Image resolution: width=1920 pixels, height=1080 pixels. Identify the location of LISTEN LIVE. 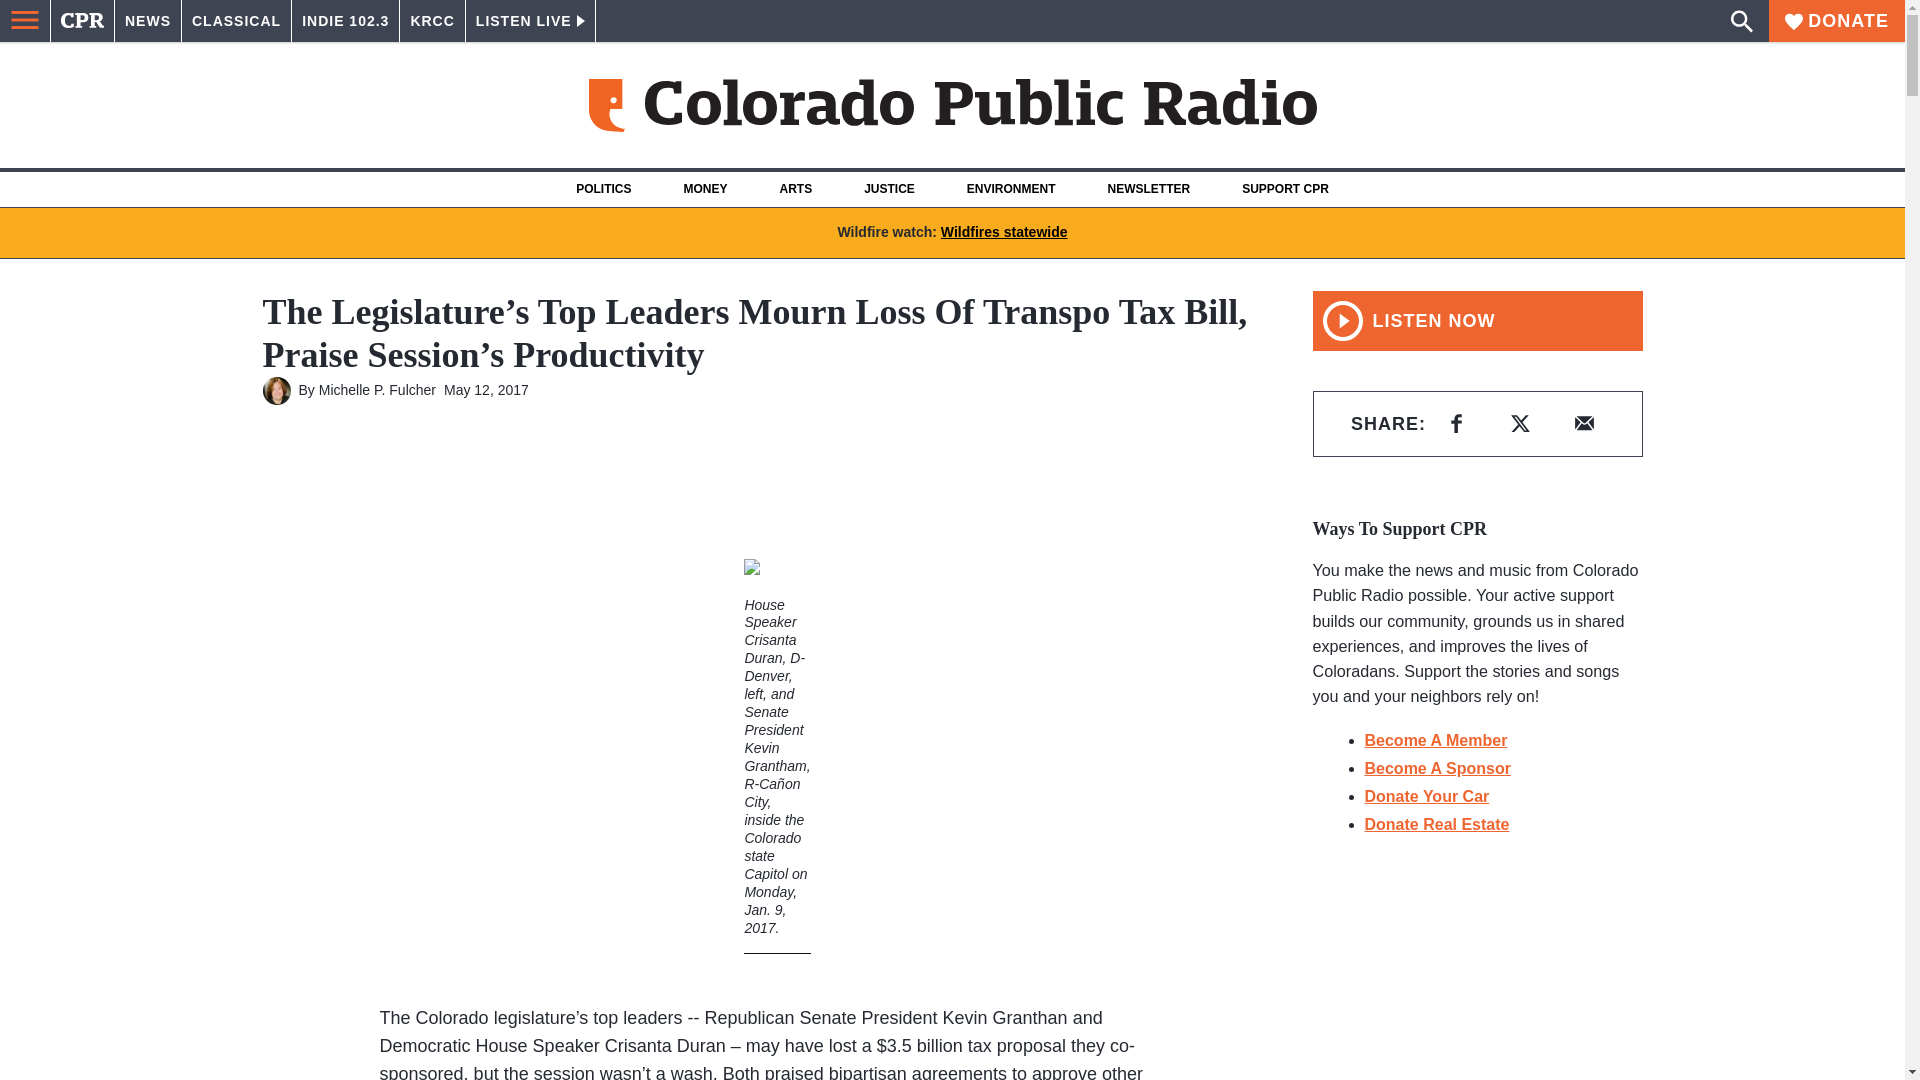
(530, 21).